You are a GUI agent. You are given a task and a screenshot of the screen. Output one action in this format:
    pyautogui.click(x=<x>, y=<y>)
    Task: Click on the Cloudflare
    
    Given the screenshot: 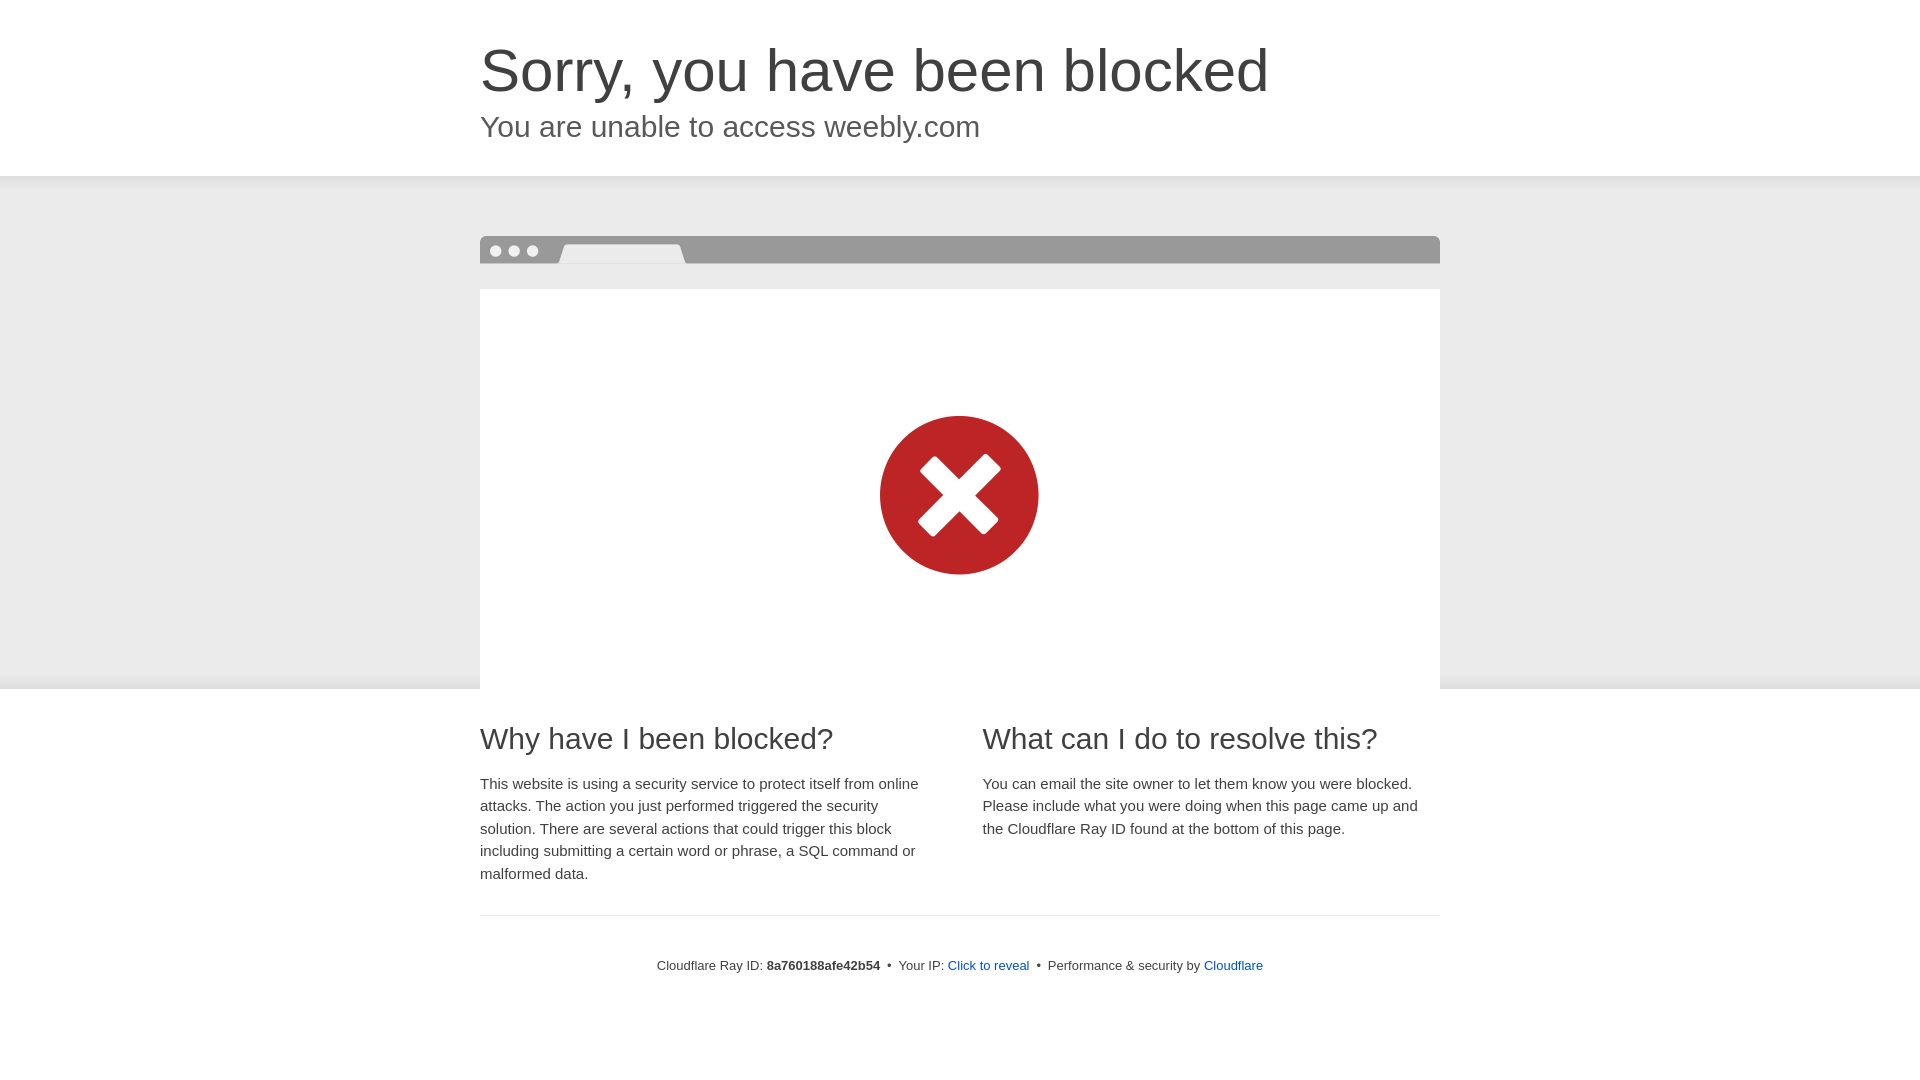 What is the action you would take?
    pyautogui.click(x=1233, y=965)
    